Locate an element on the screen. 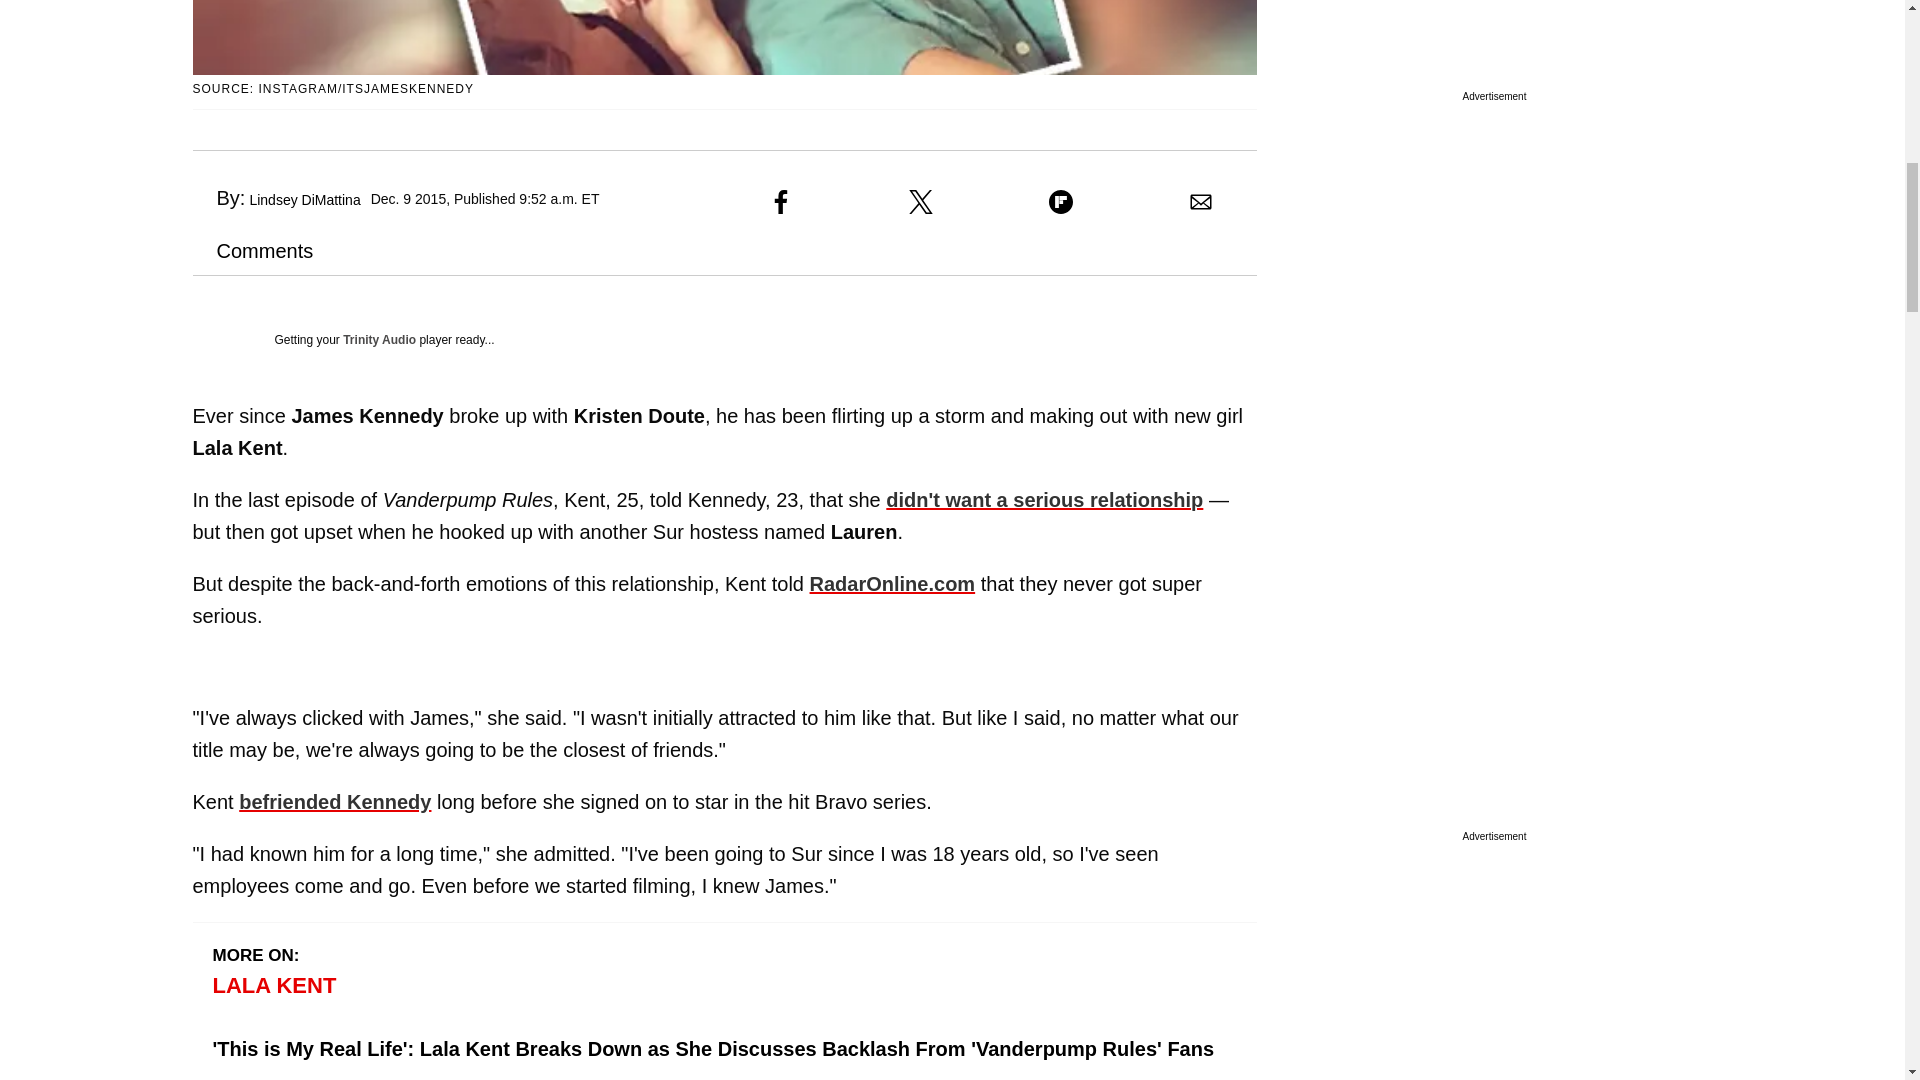  Comments is located at coordinates (252, 250).